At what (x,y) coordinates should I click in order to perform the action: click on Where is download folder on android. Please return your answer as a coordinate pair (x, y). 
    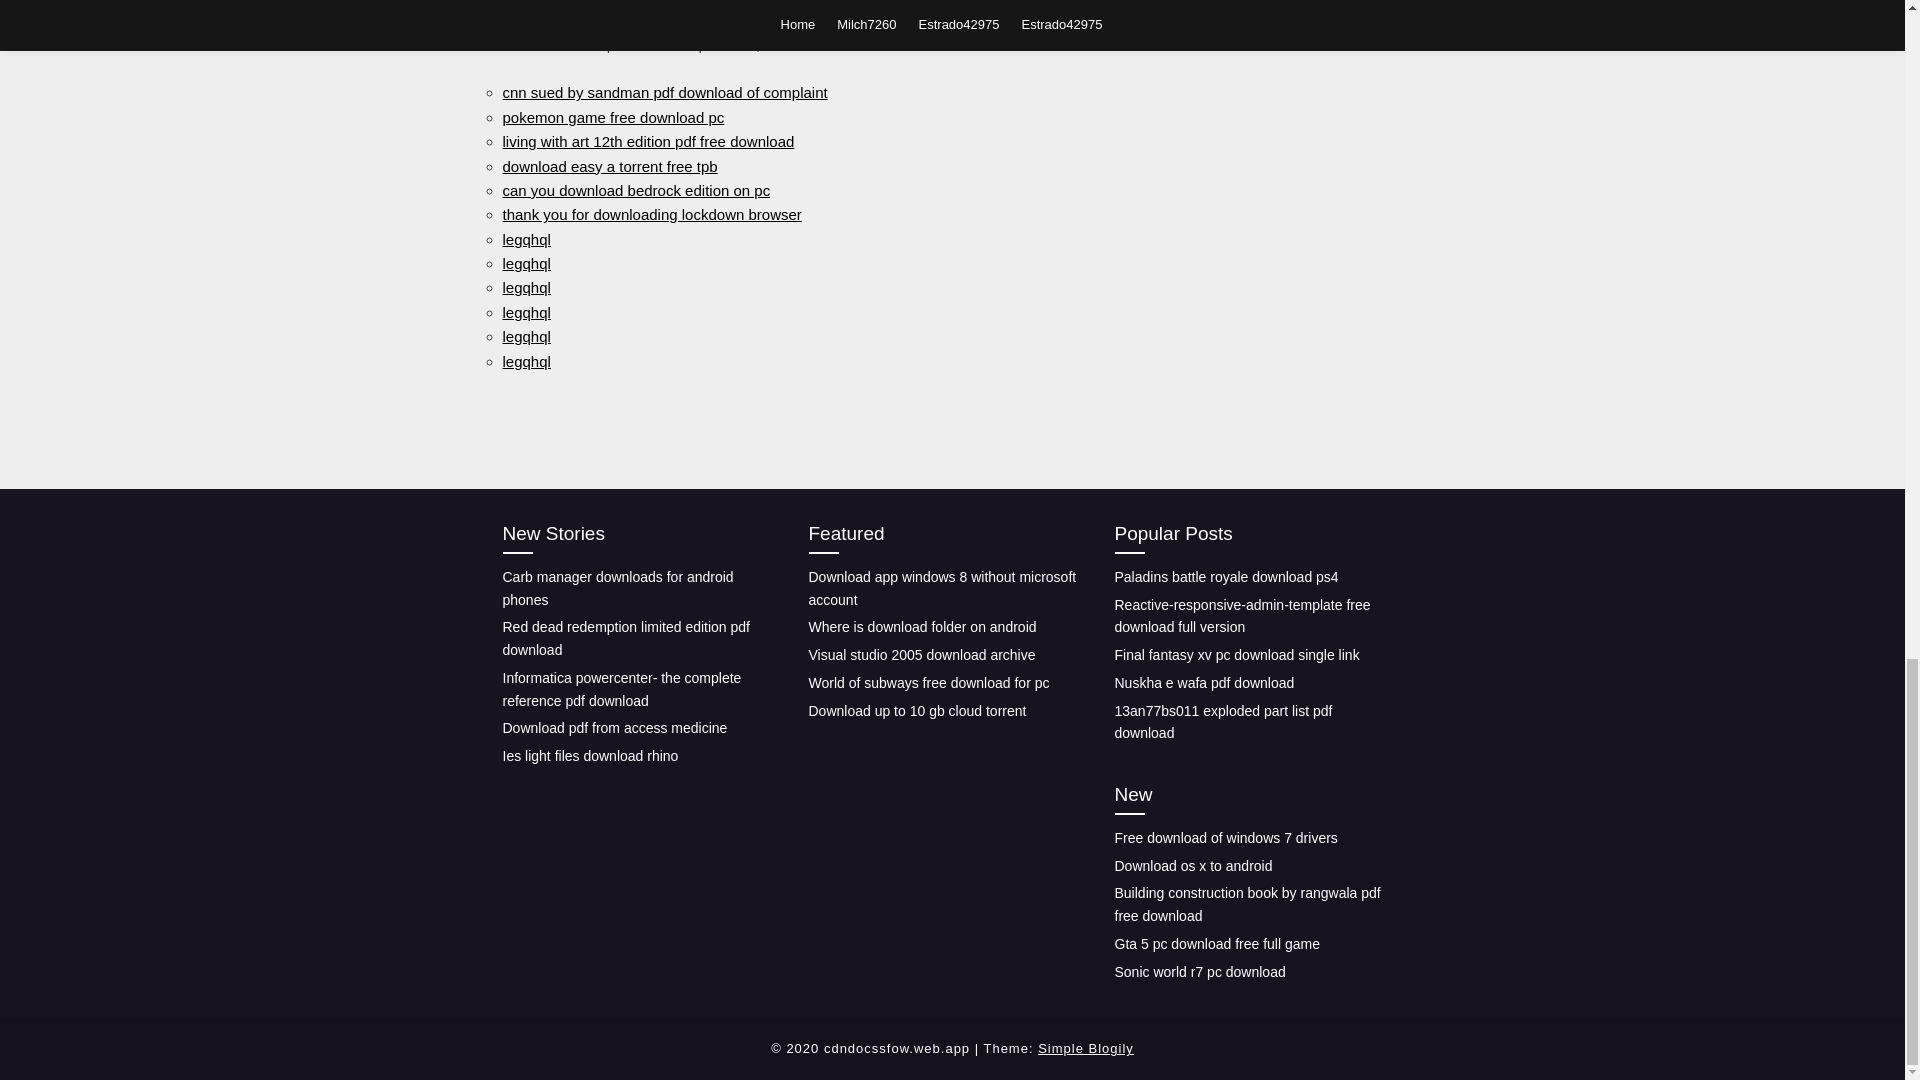
    Looking at the image, I should click on (922, 626).